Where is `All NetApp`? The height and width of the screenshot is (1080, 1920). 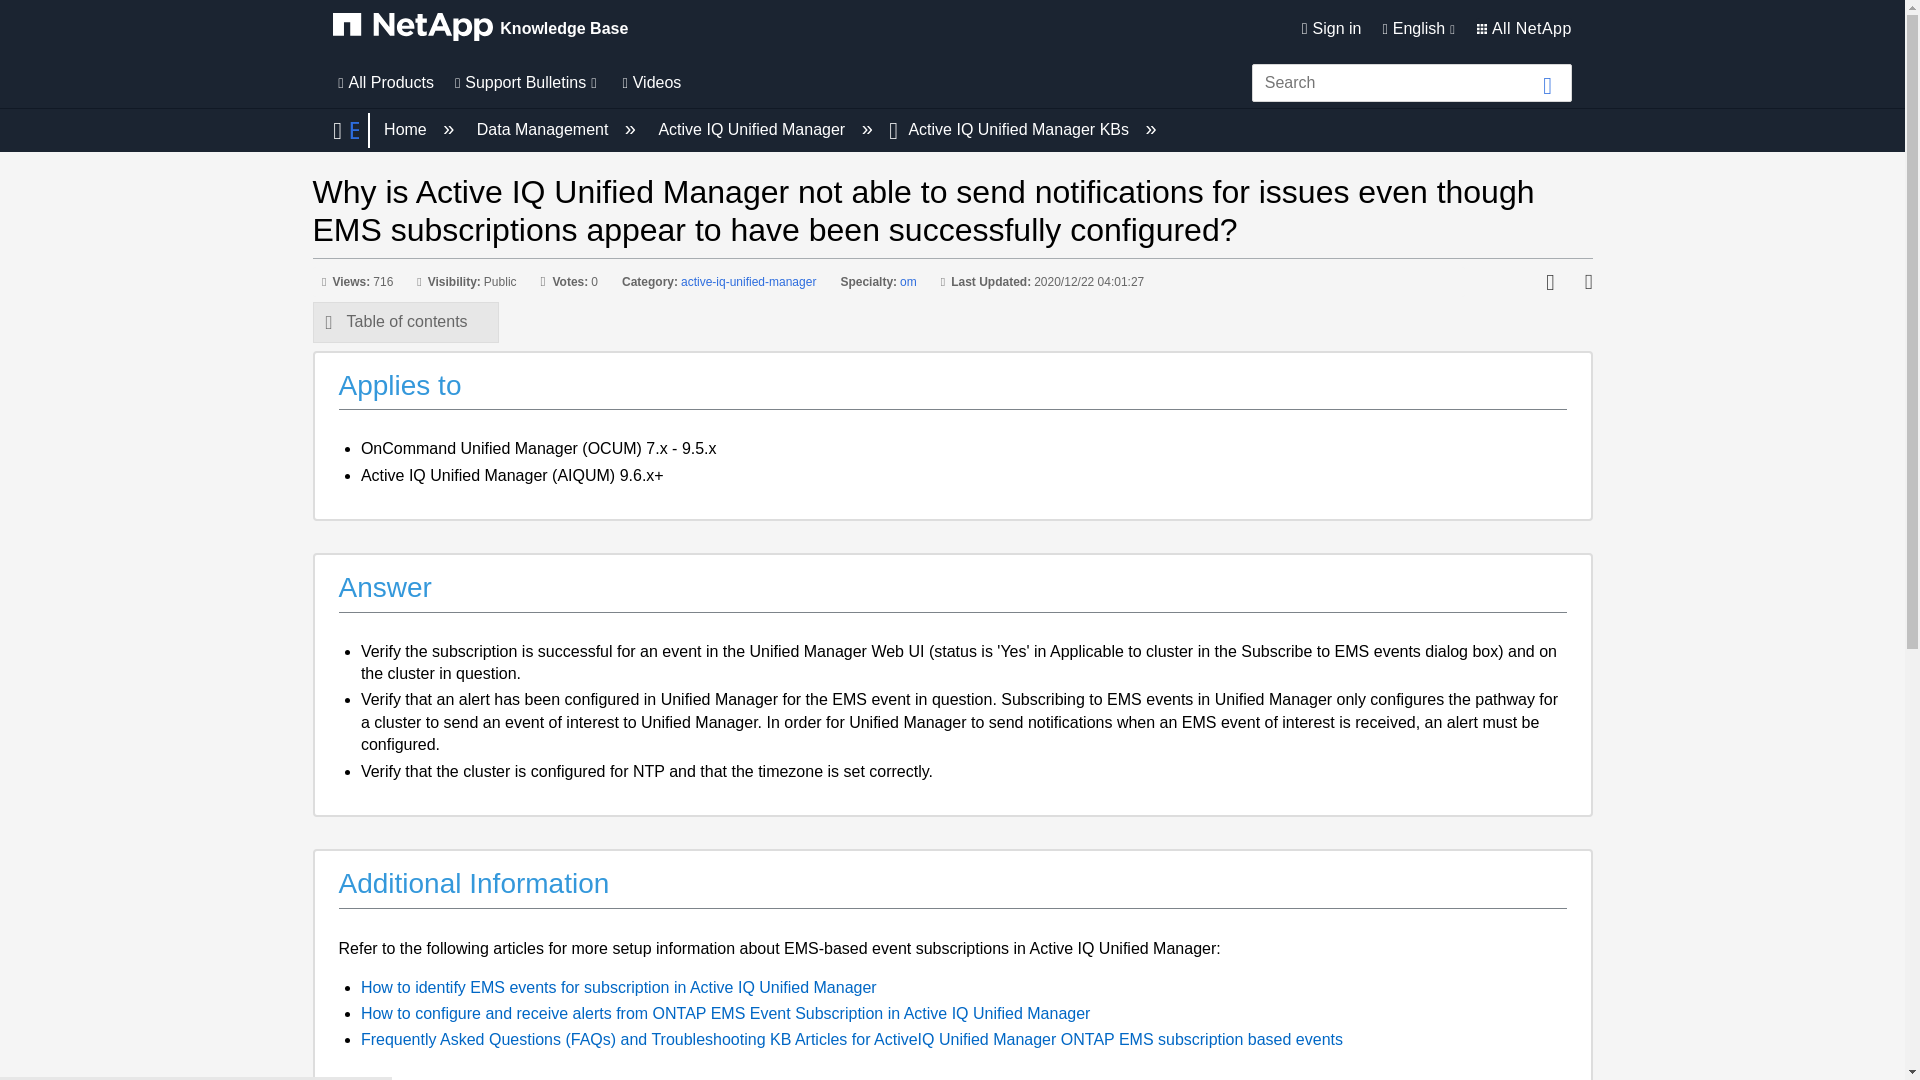
All NetApp is located at coordinates (1524, 28).